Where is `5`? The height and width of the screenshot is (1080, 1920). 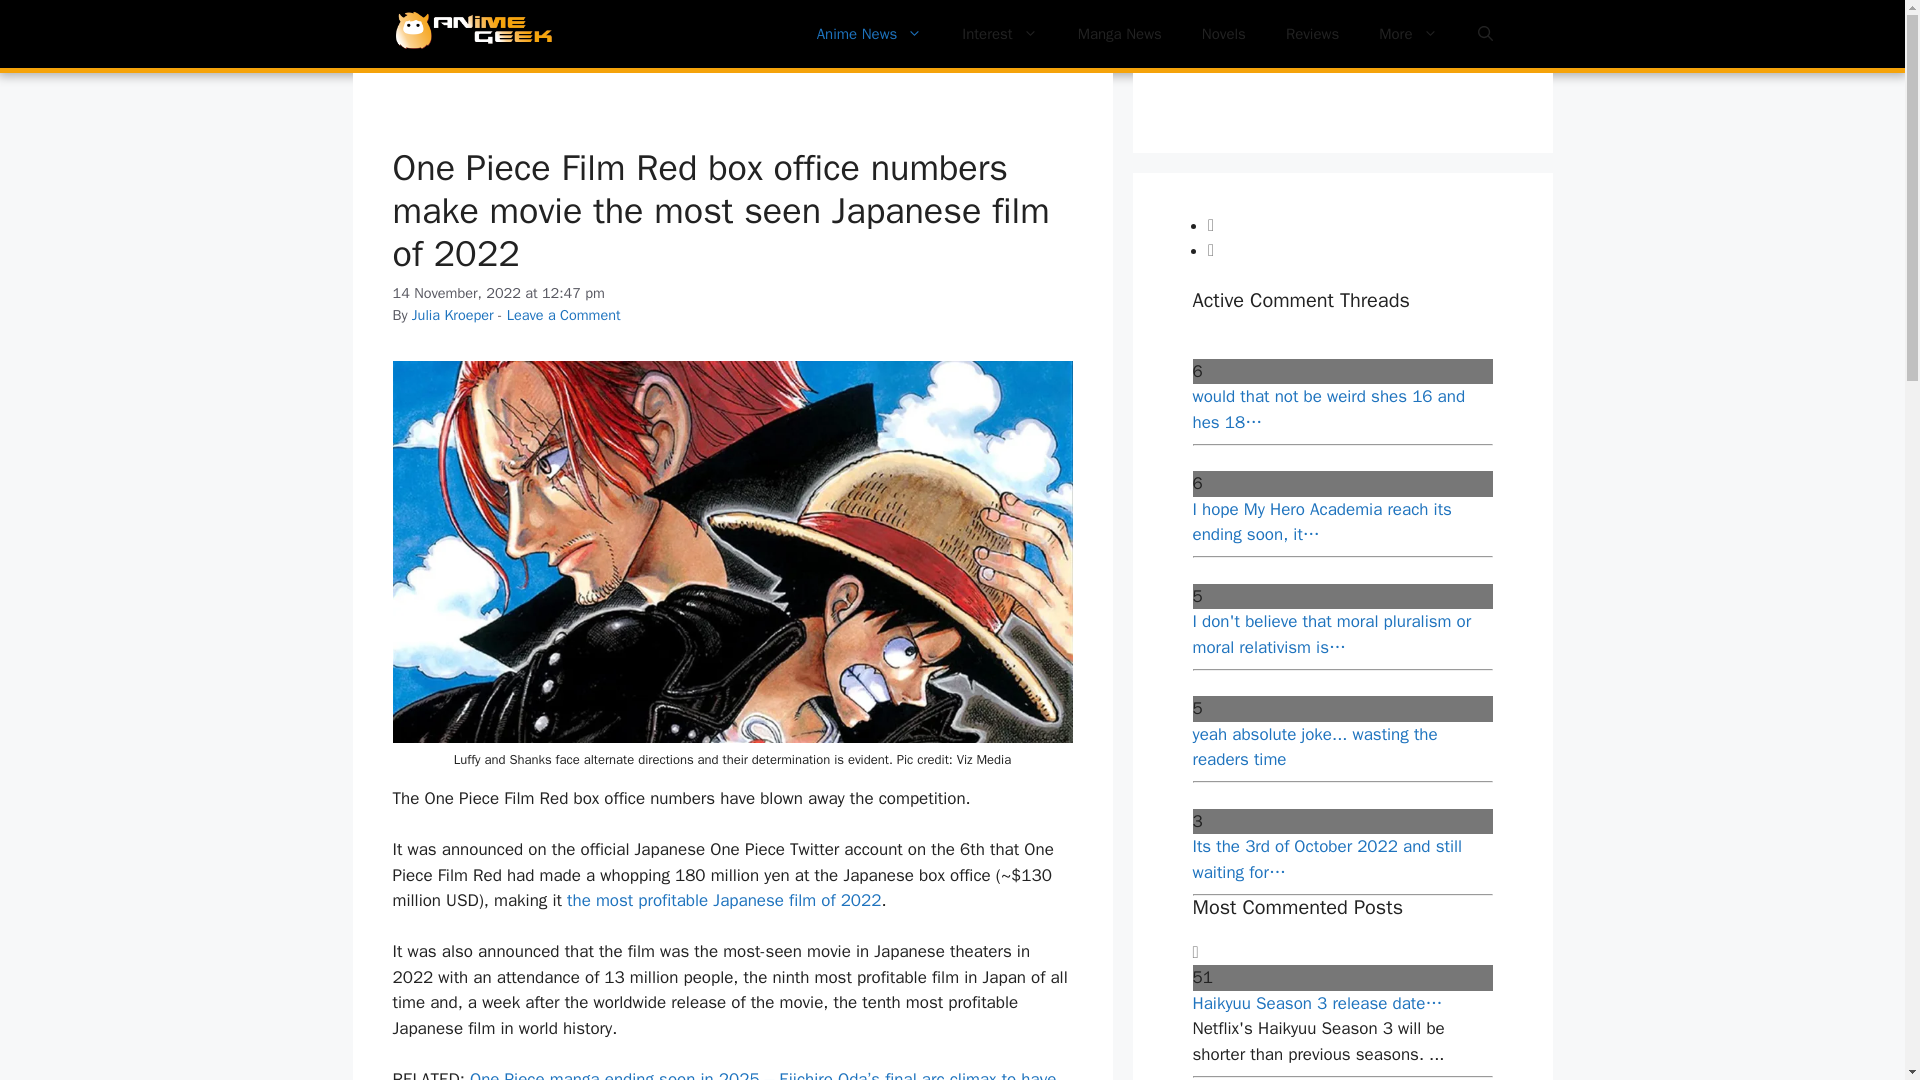
5 is located at coordinates (1342, 597).